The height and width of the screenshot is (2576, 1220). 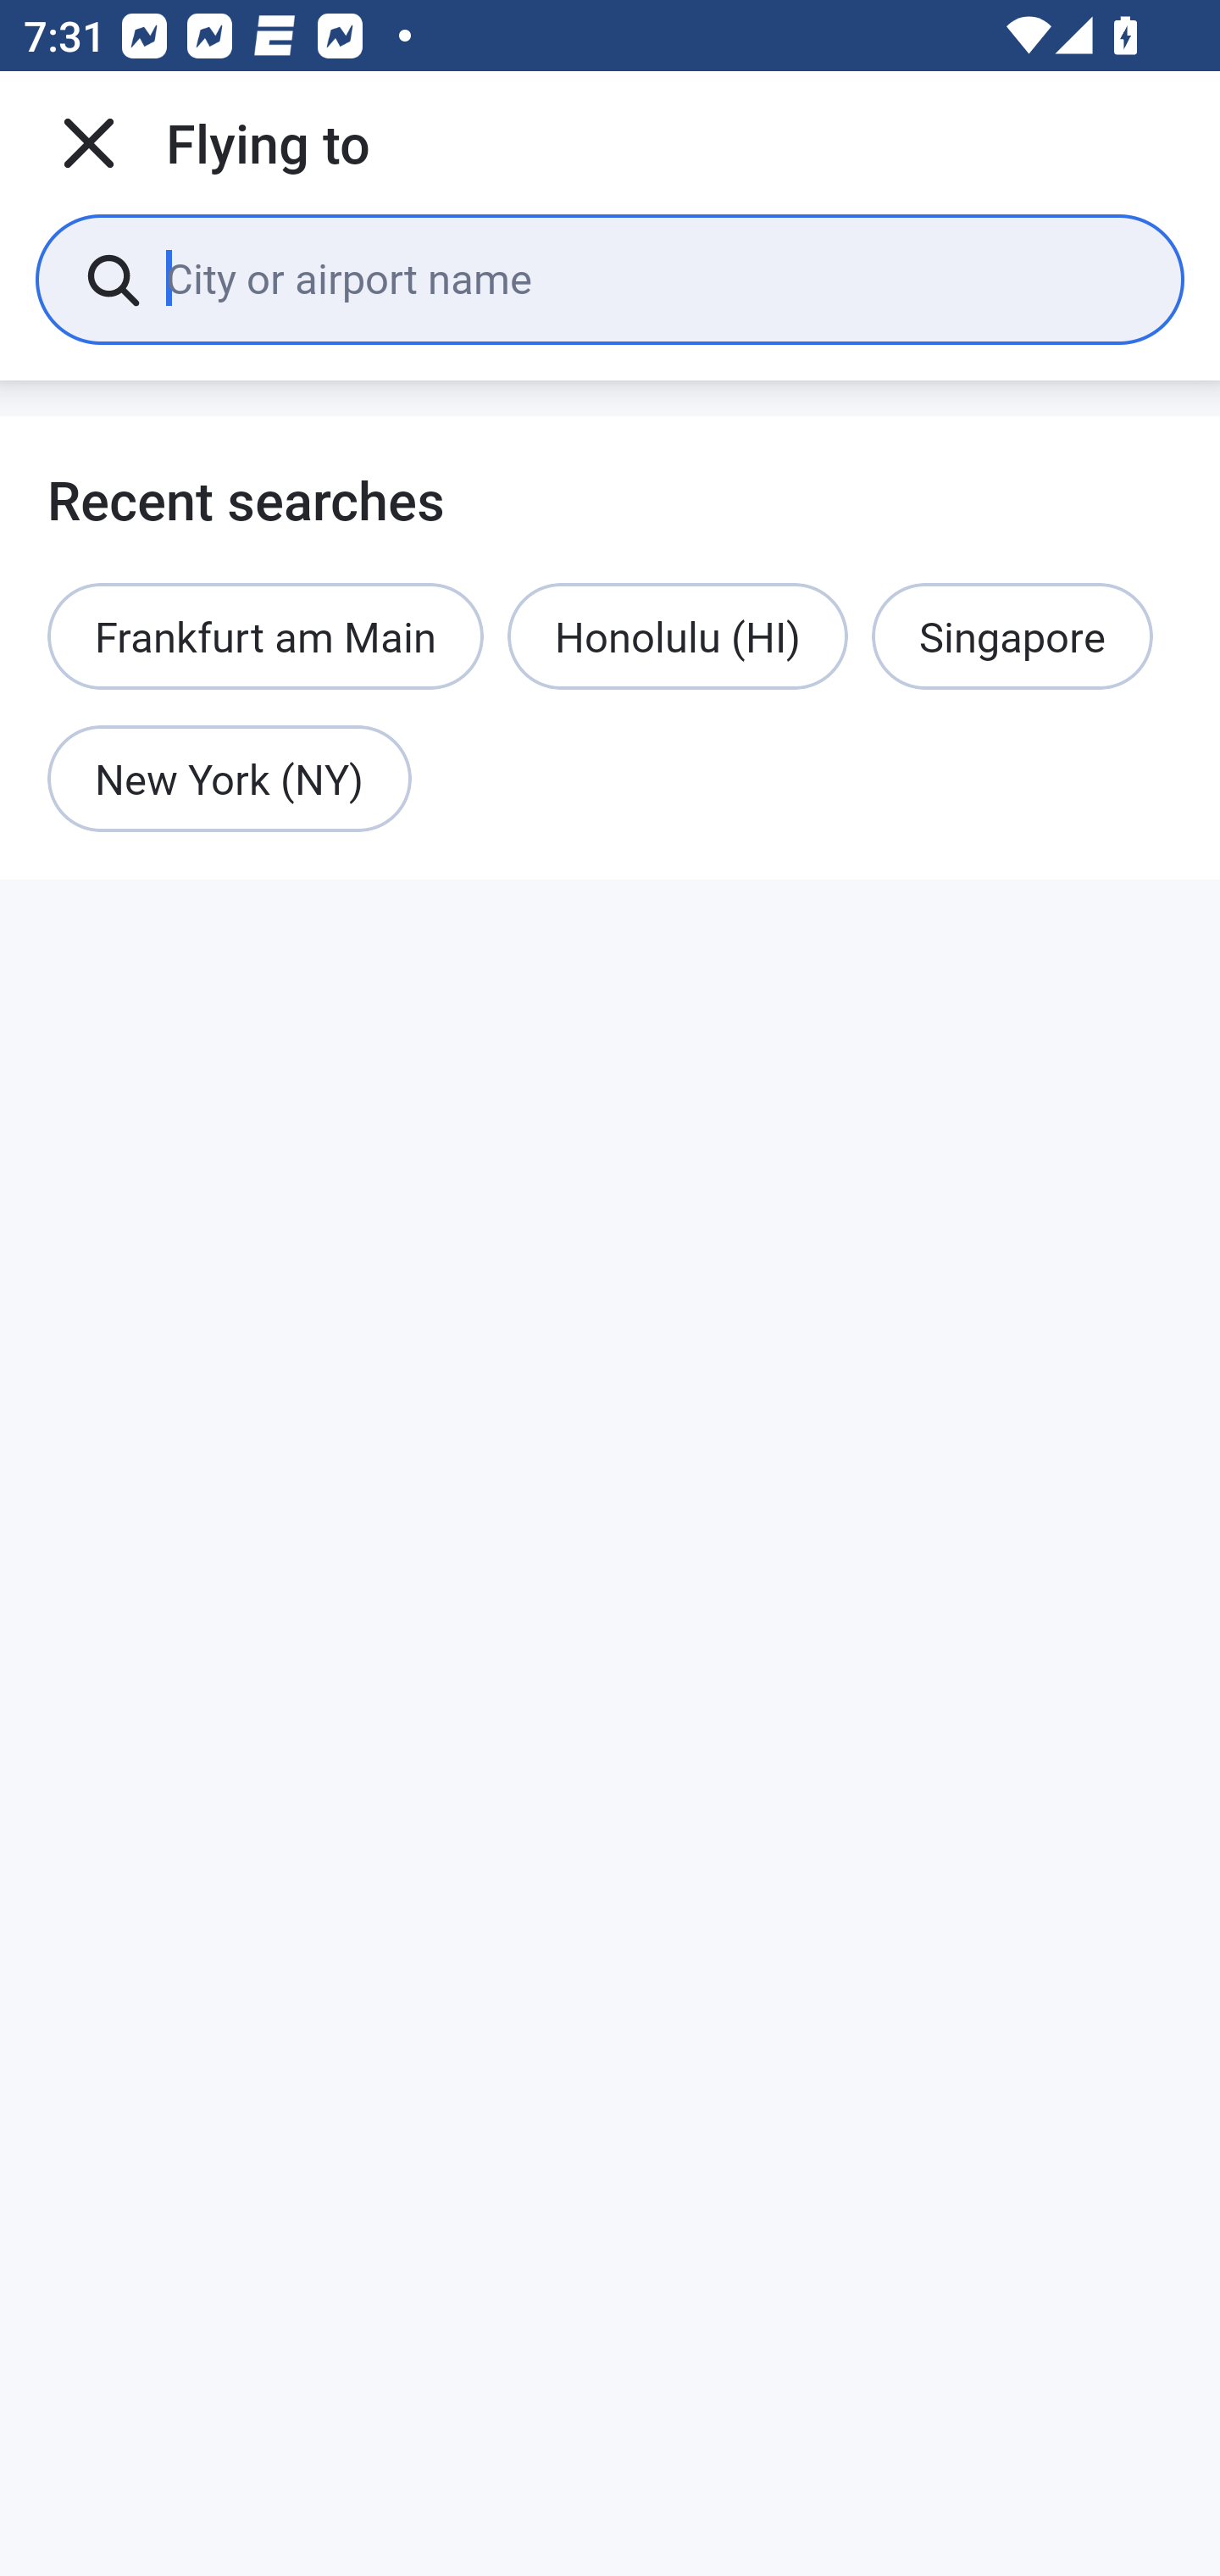 I want to click on Honolulu (HI), so click(x=678, y=636).